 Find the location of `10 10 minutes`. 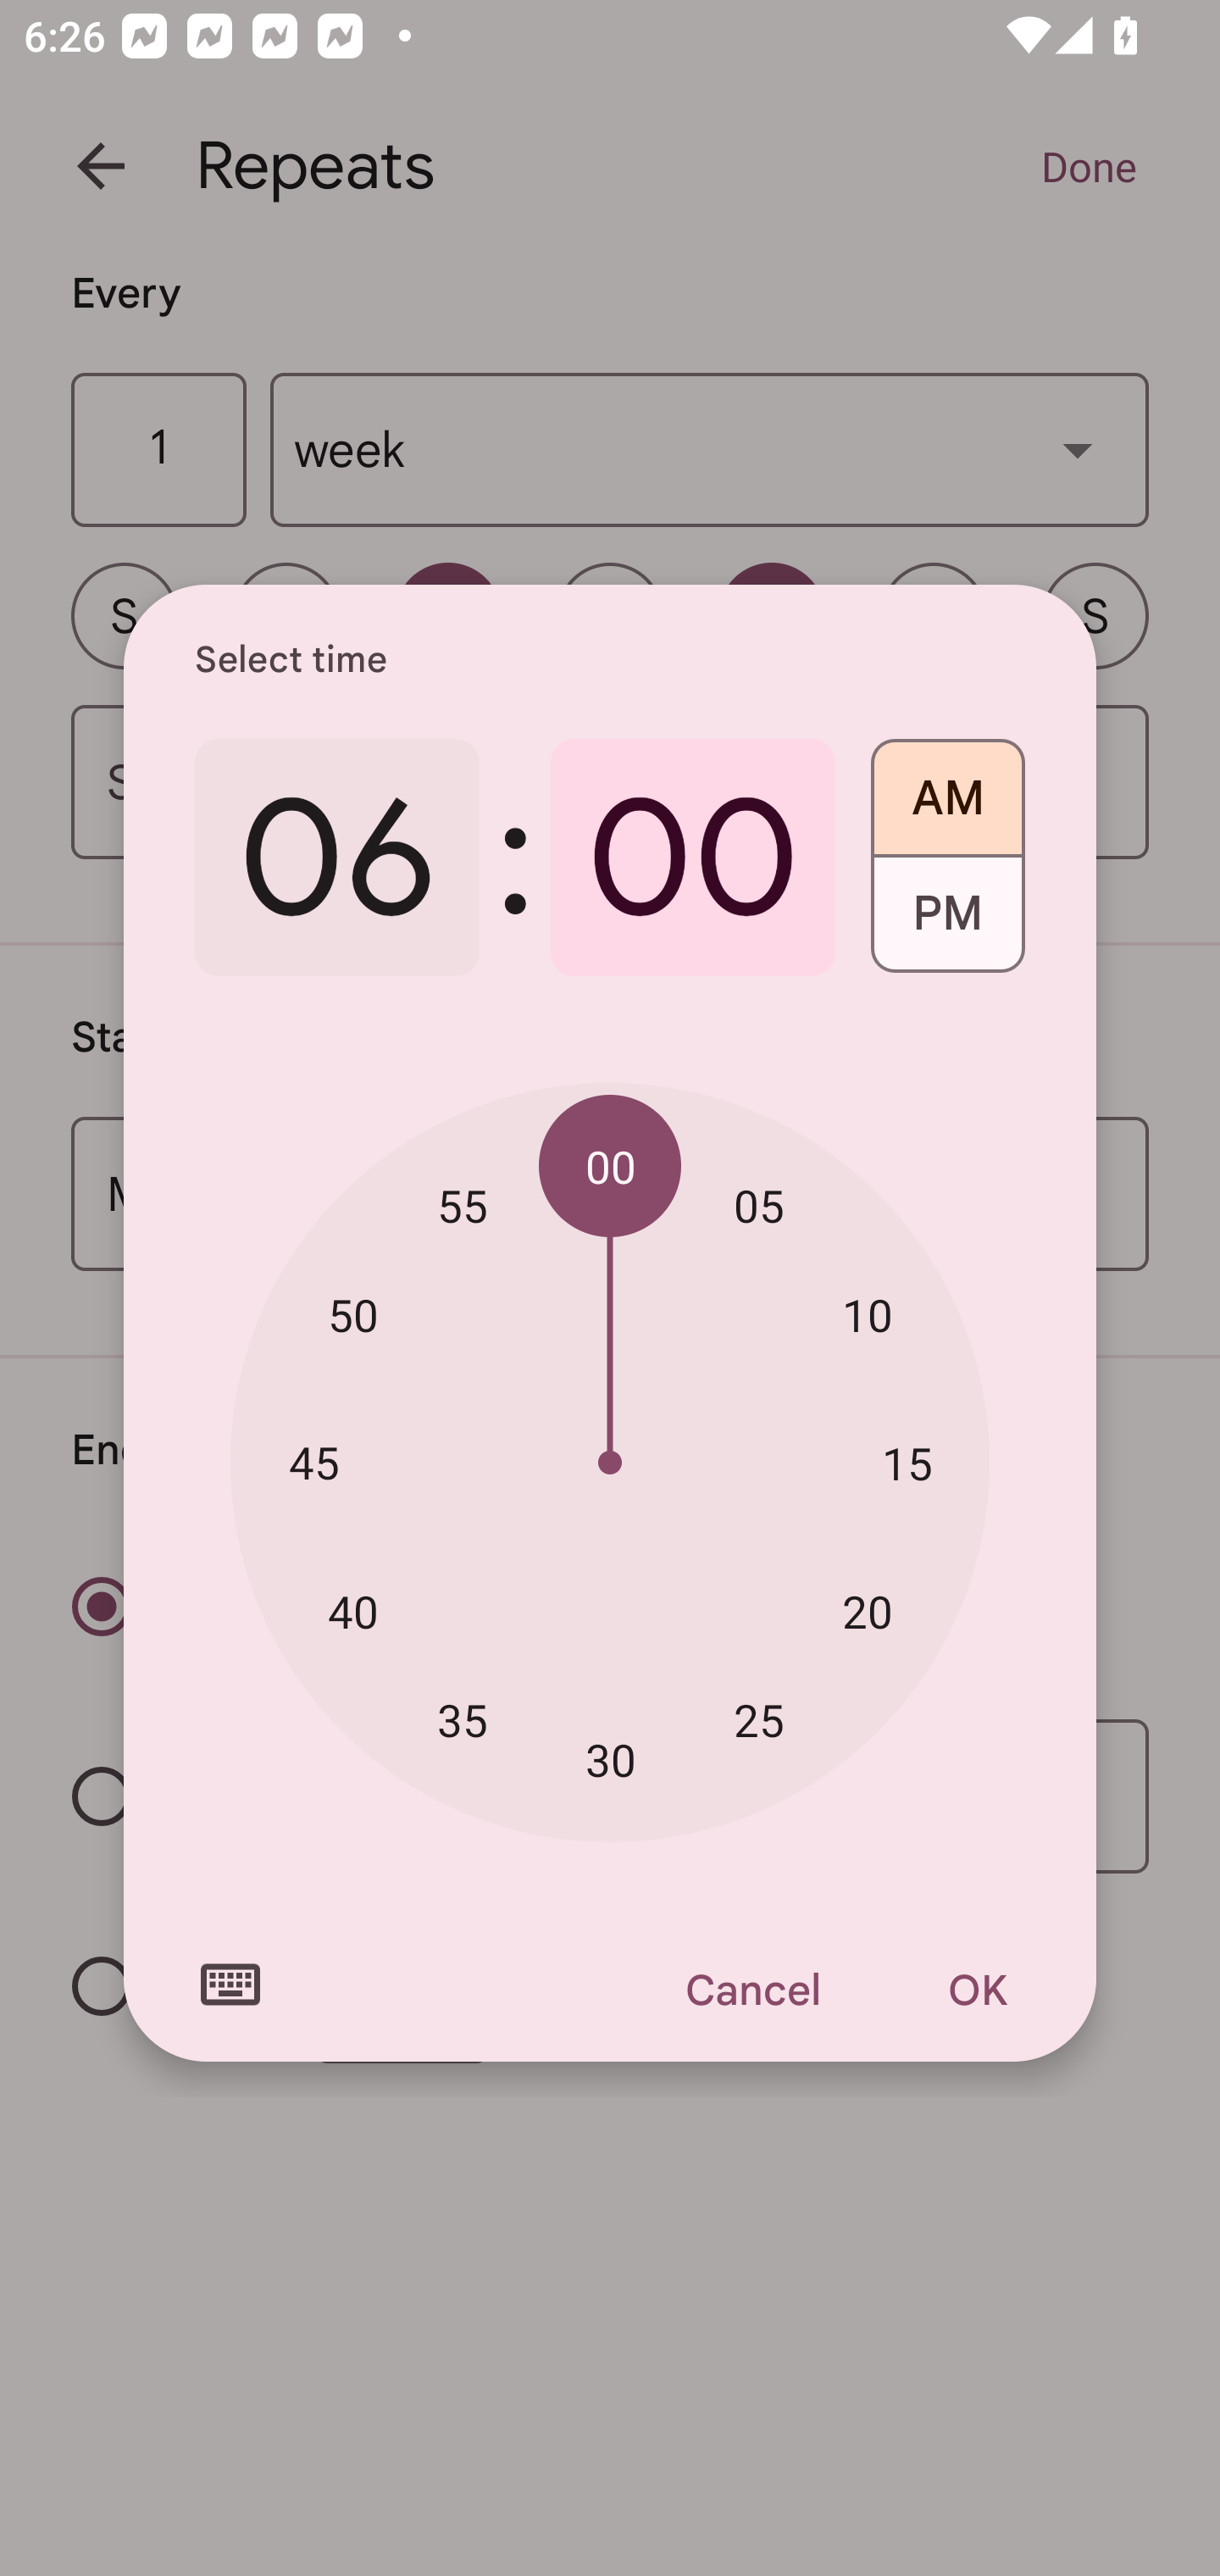

10 10 minutes is located at coordinates (868, 1315).